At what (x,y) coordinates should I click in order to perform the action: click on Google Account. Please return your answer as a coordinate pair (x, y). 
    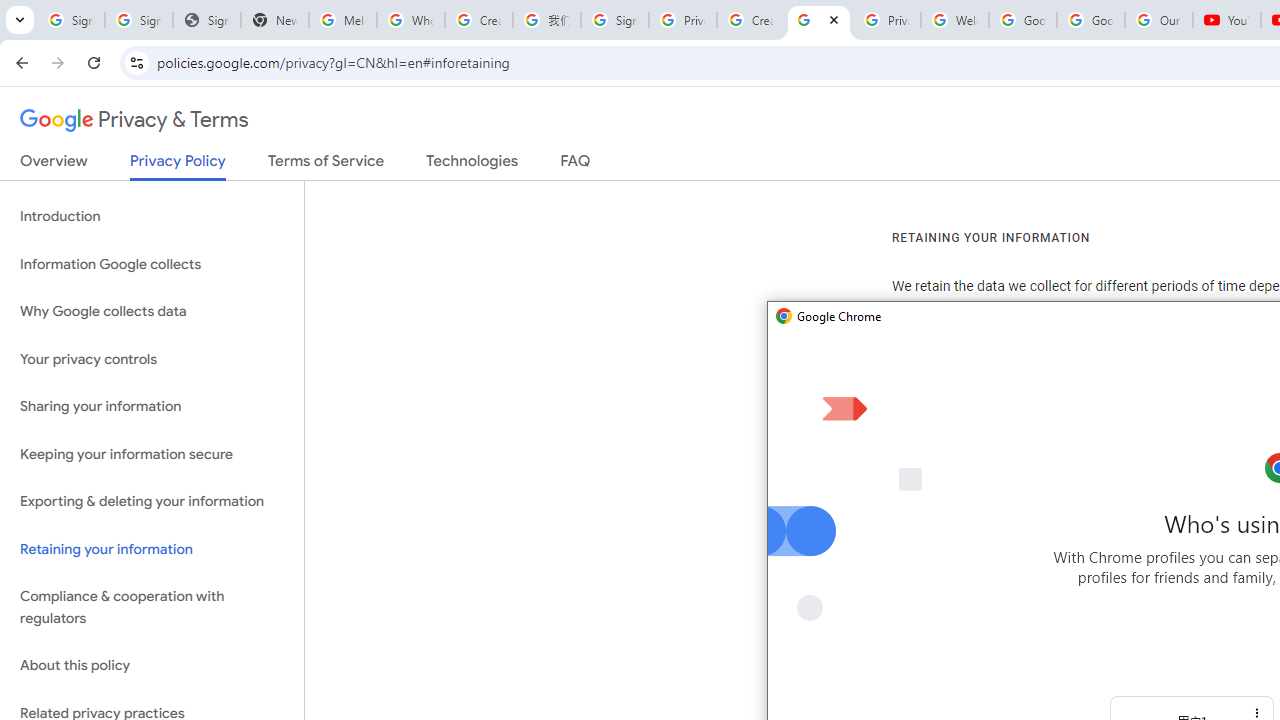
    Looking at the image, I should click on (1091, 20).